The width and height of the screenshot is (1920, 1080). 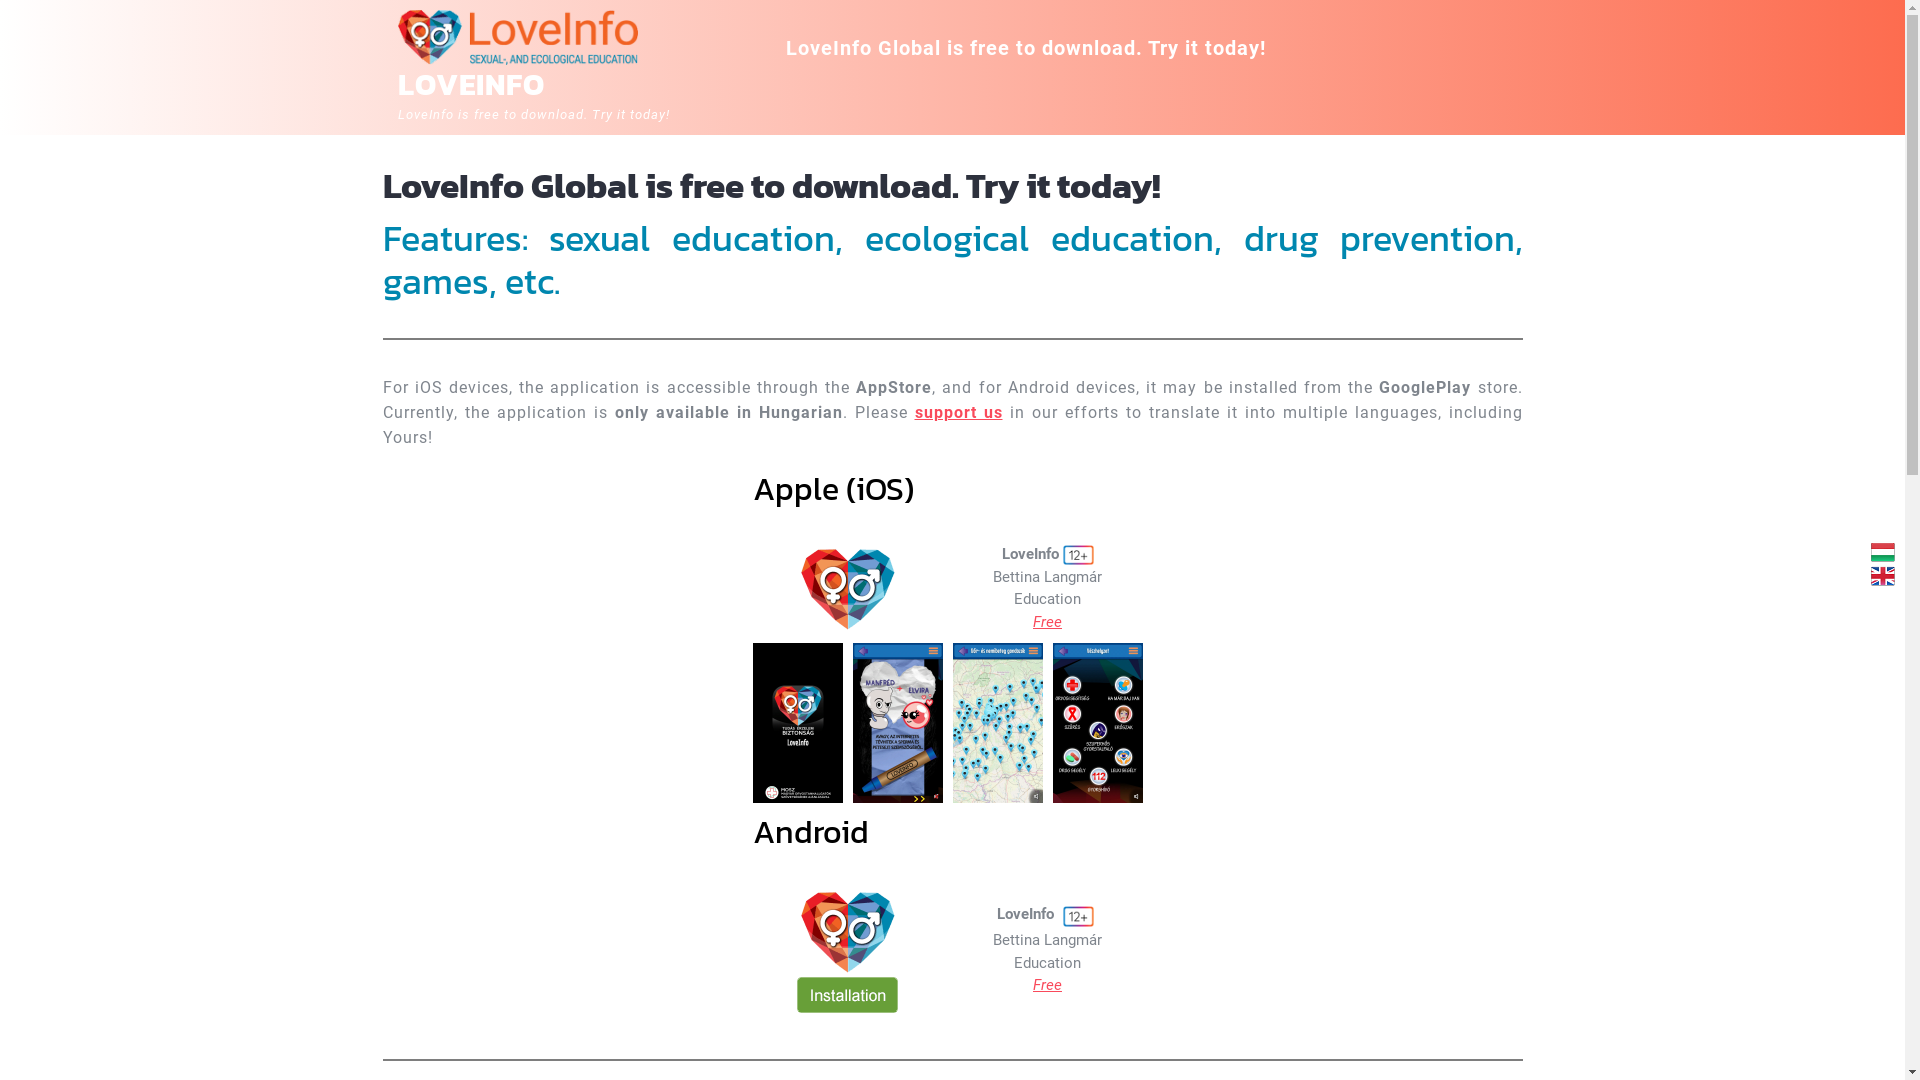 I want to click on English , so click(x=1883, y=576).